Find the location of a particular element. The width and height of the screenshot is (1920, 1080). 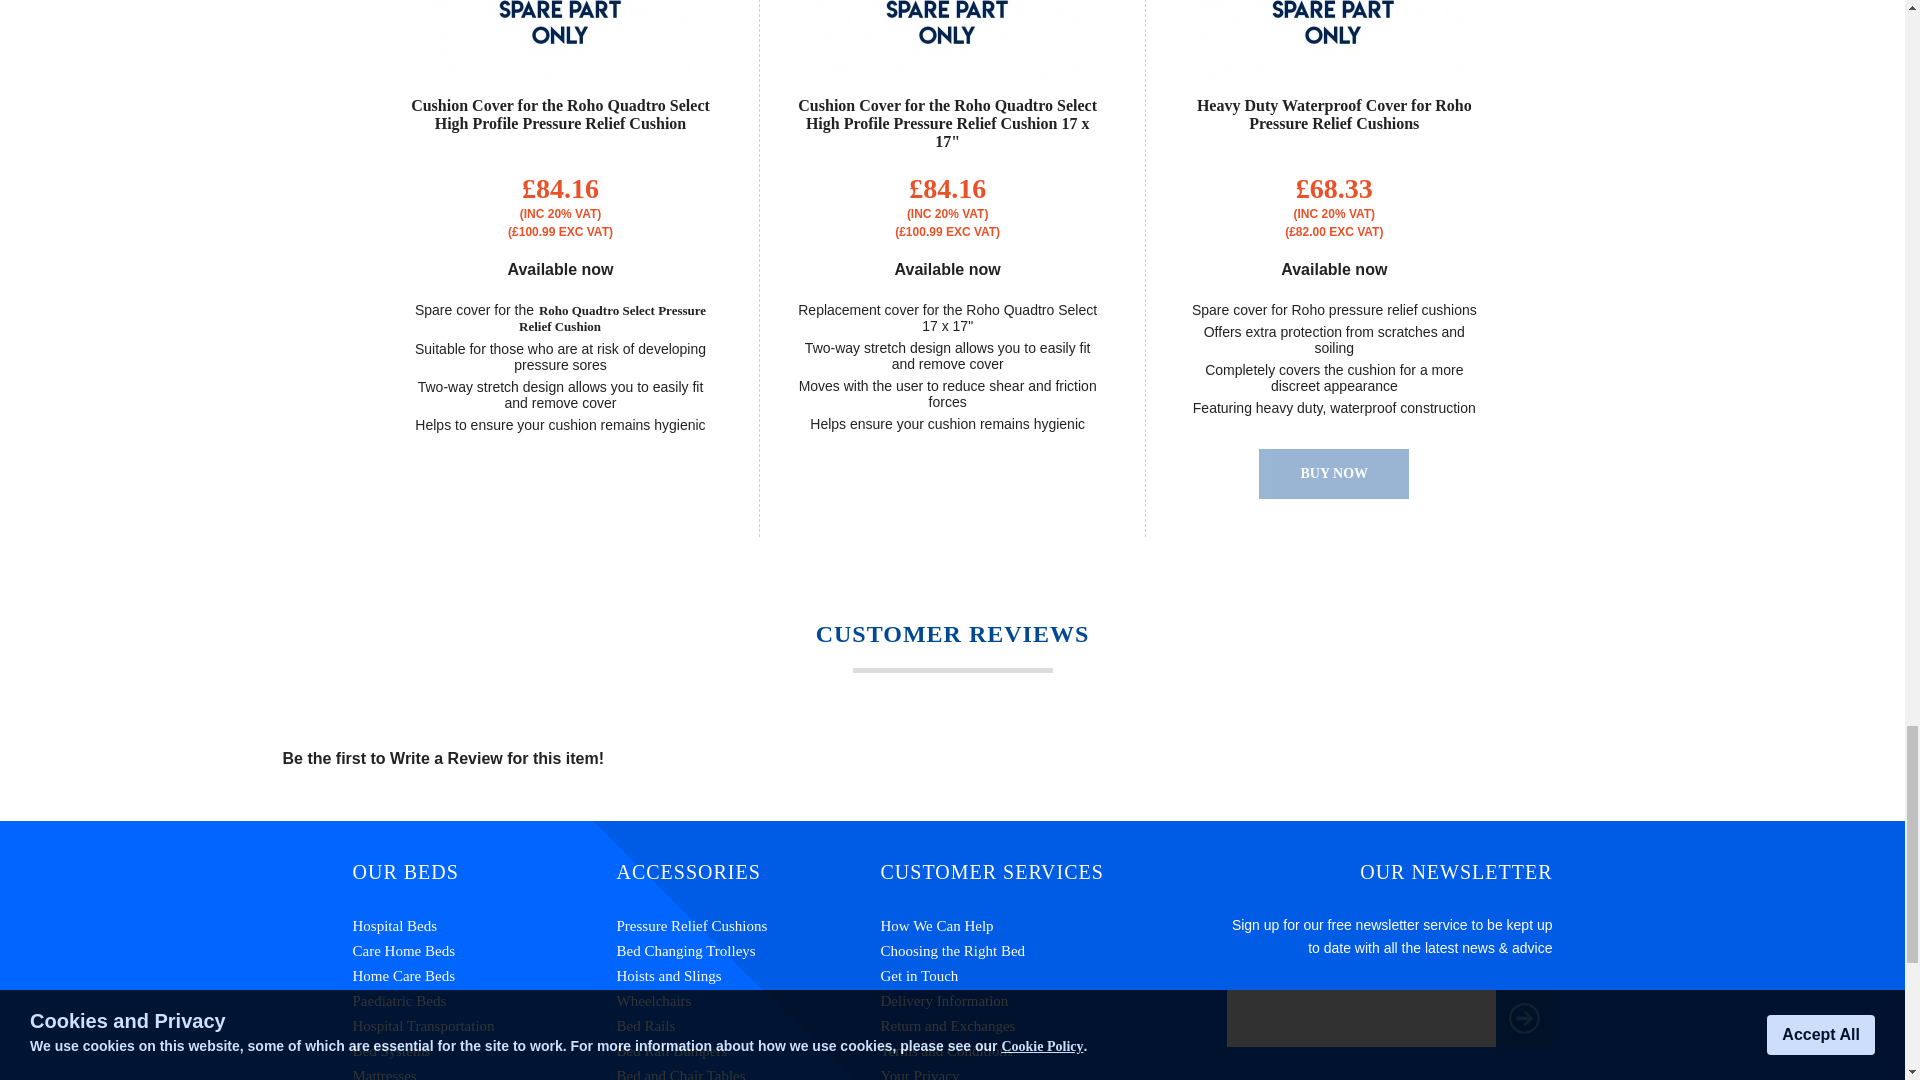

Wheelchairs is located at coordinates (748, 1002).